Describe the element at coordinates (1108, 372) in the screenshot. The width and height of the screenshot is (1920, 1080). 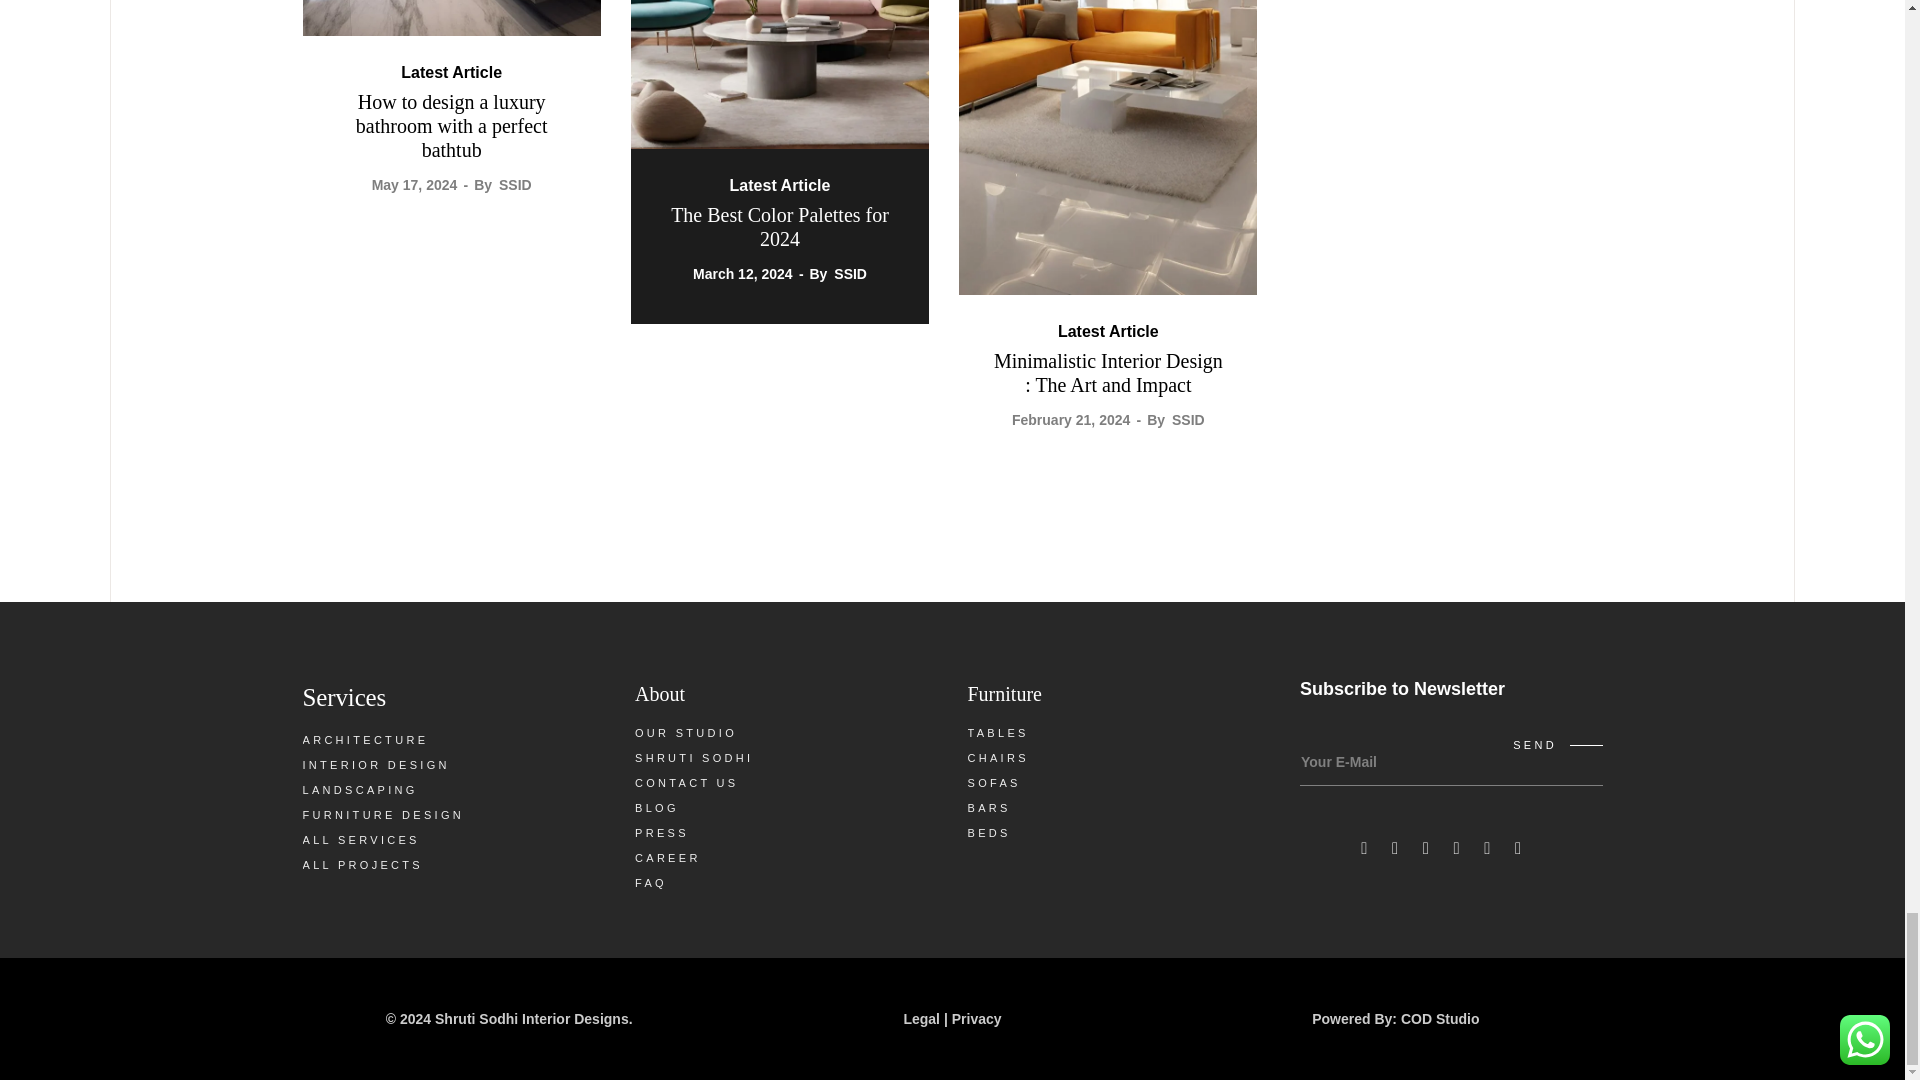
I see `Minimalistic Interior Design : The Art and Impact` at that location.